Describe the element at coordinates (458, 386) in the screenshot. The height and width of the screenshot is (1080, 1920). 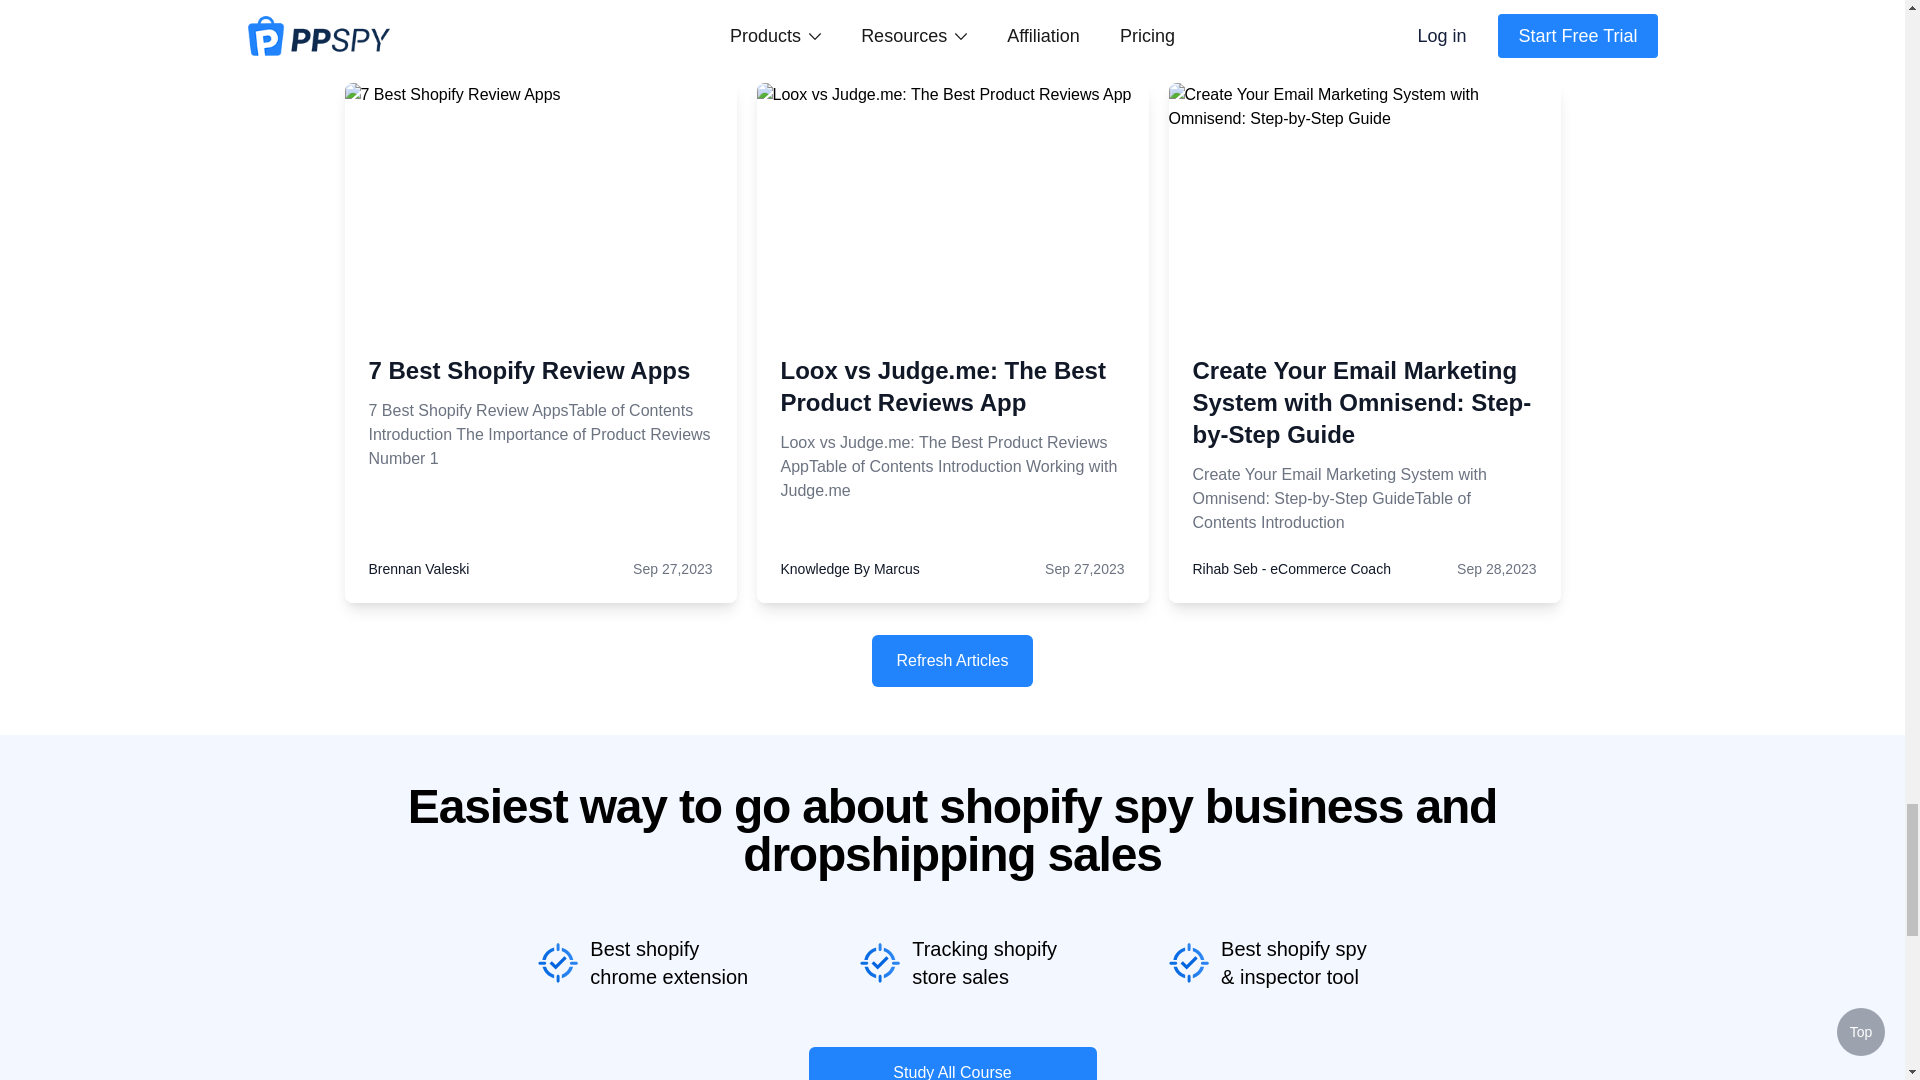
I see `Master Drop Shipping with Bigcommons` at that location.